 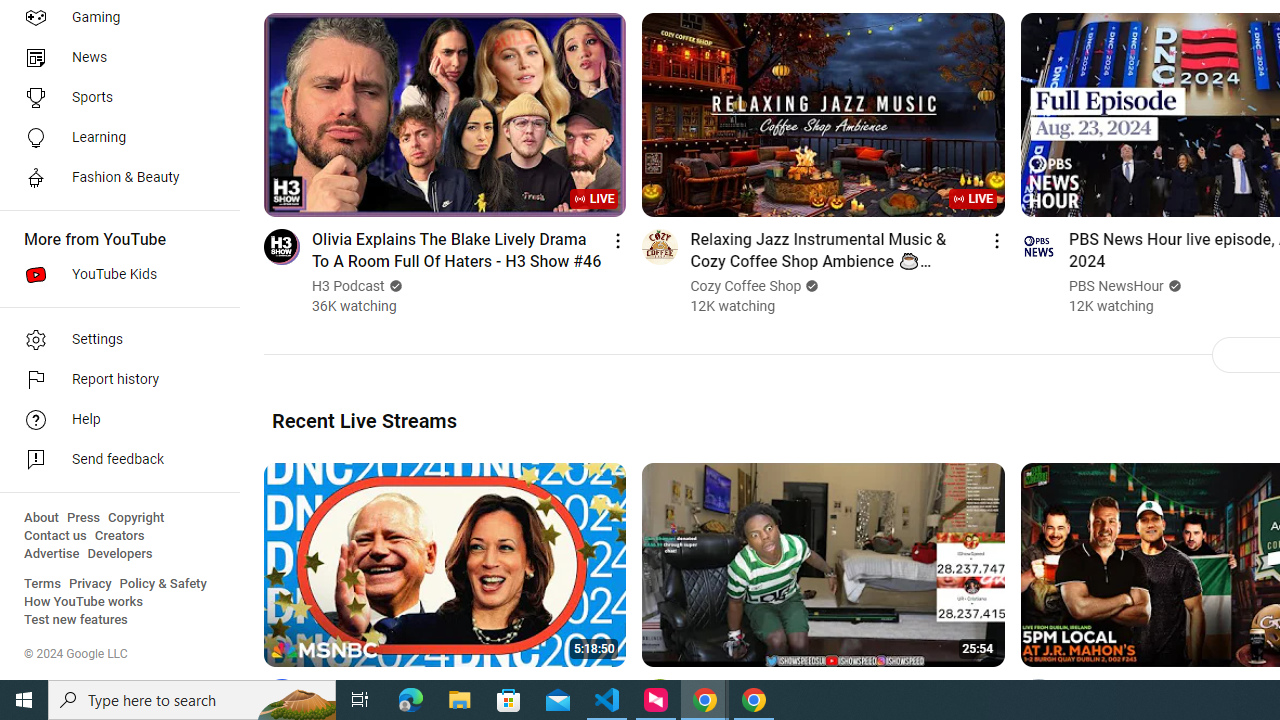 I want to click on Copyright, so click(x=136, y=518).